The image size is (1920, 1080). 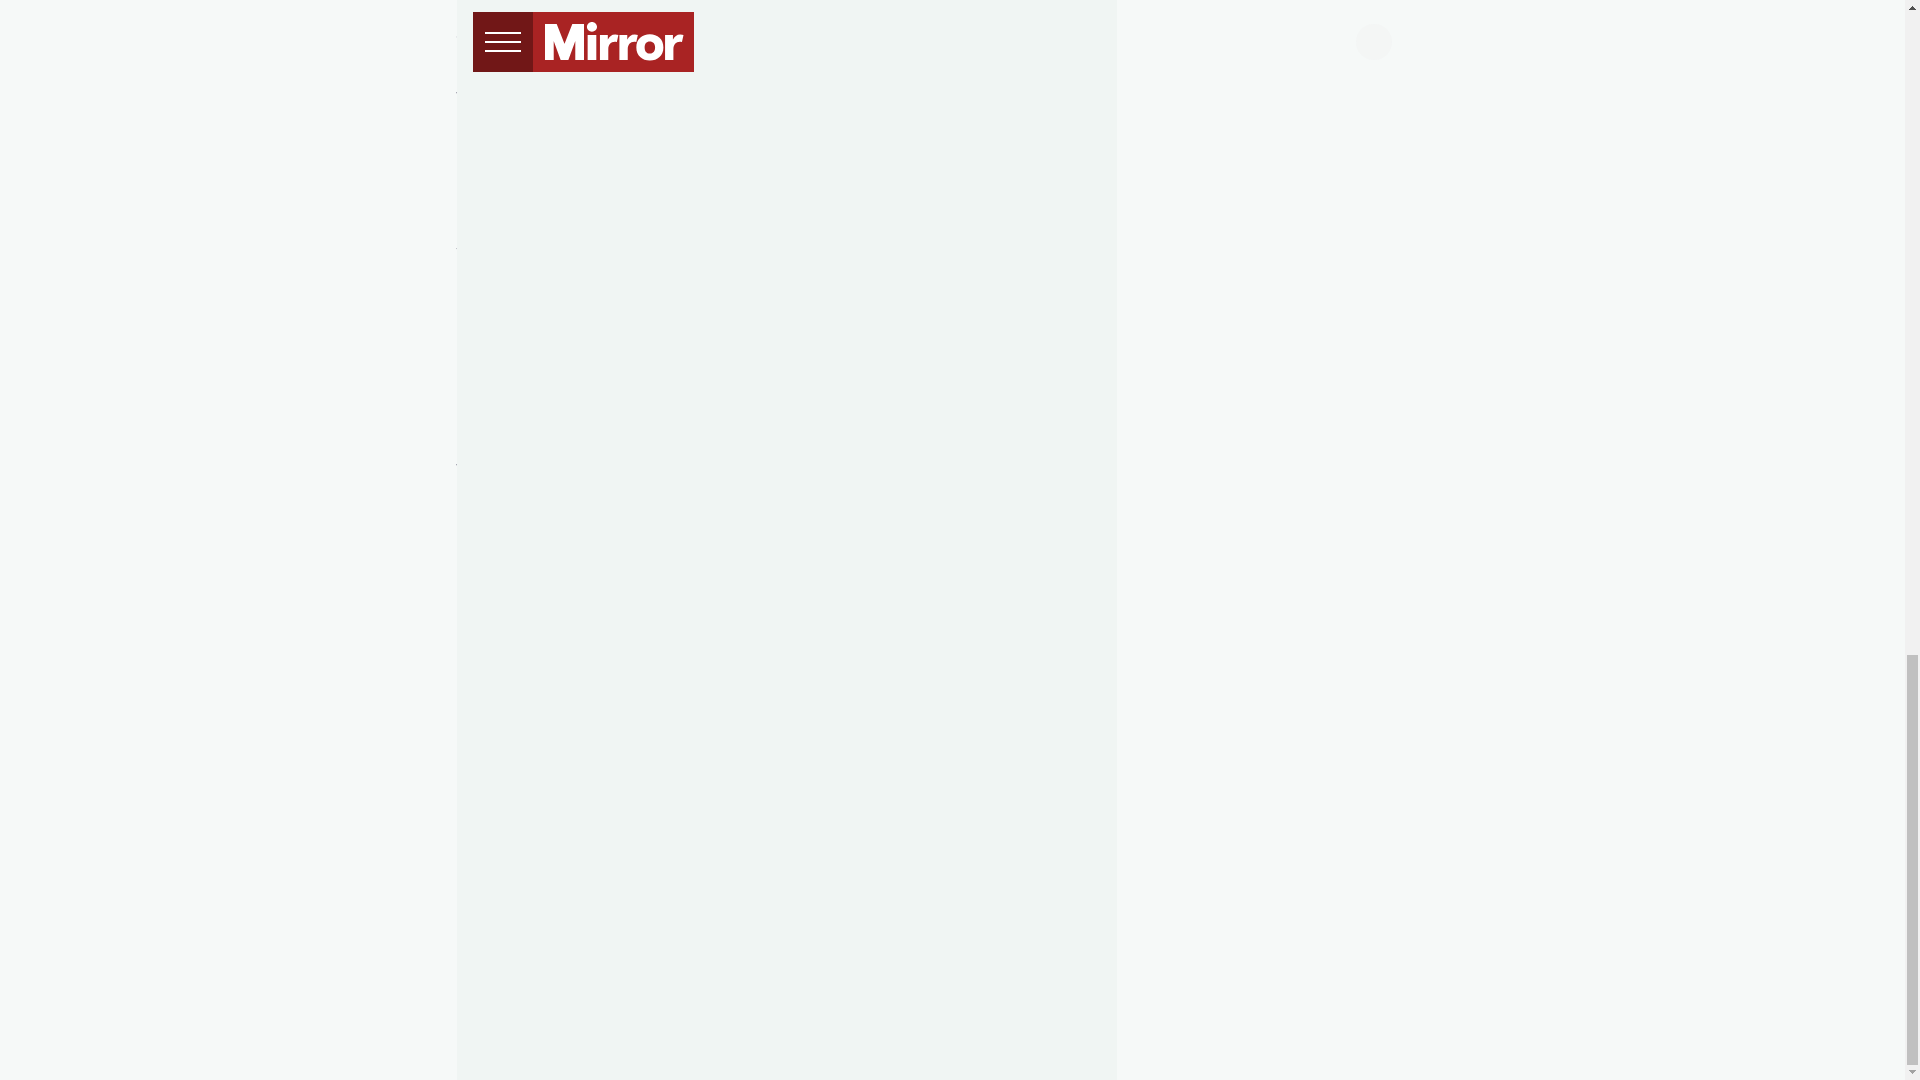 I want to click on seven-day free trial, so click(x=803, y=95).